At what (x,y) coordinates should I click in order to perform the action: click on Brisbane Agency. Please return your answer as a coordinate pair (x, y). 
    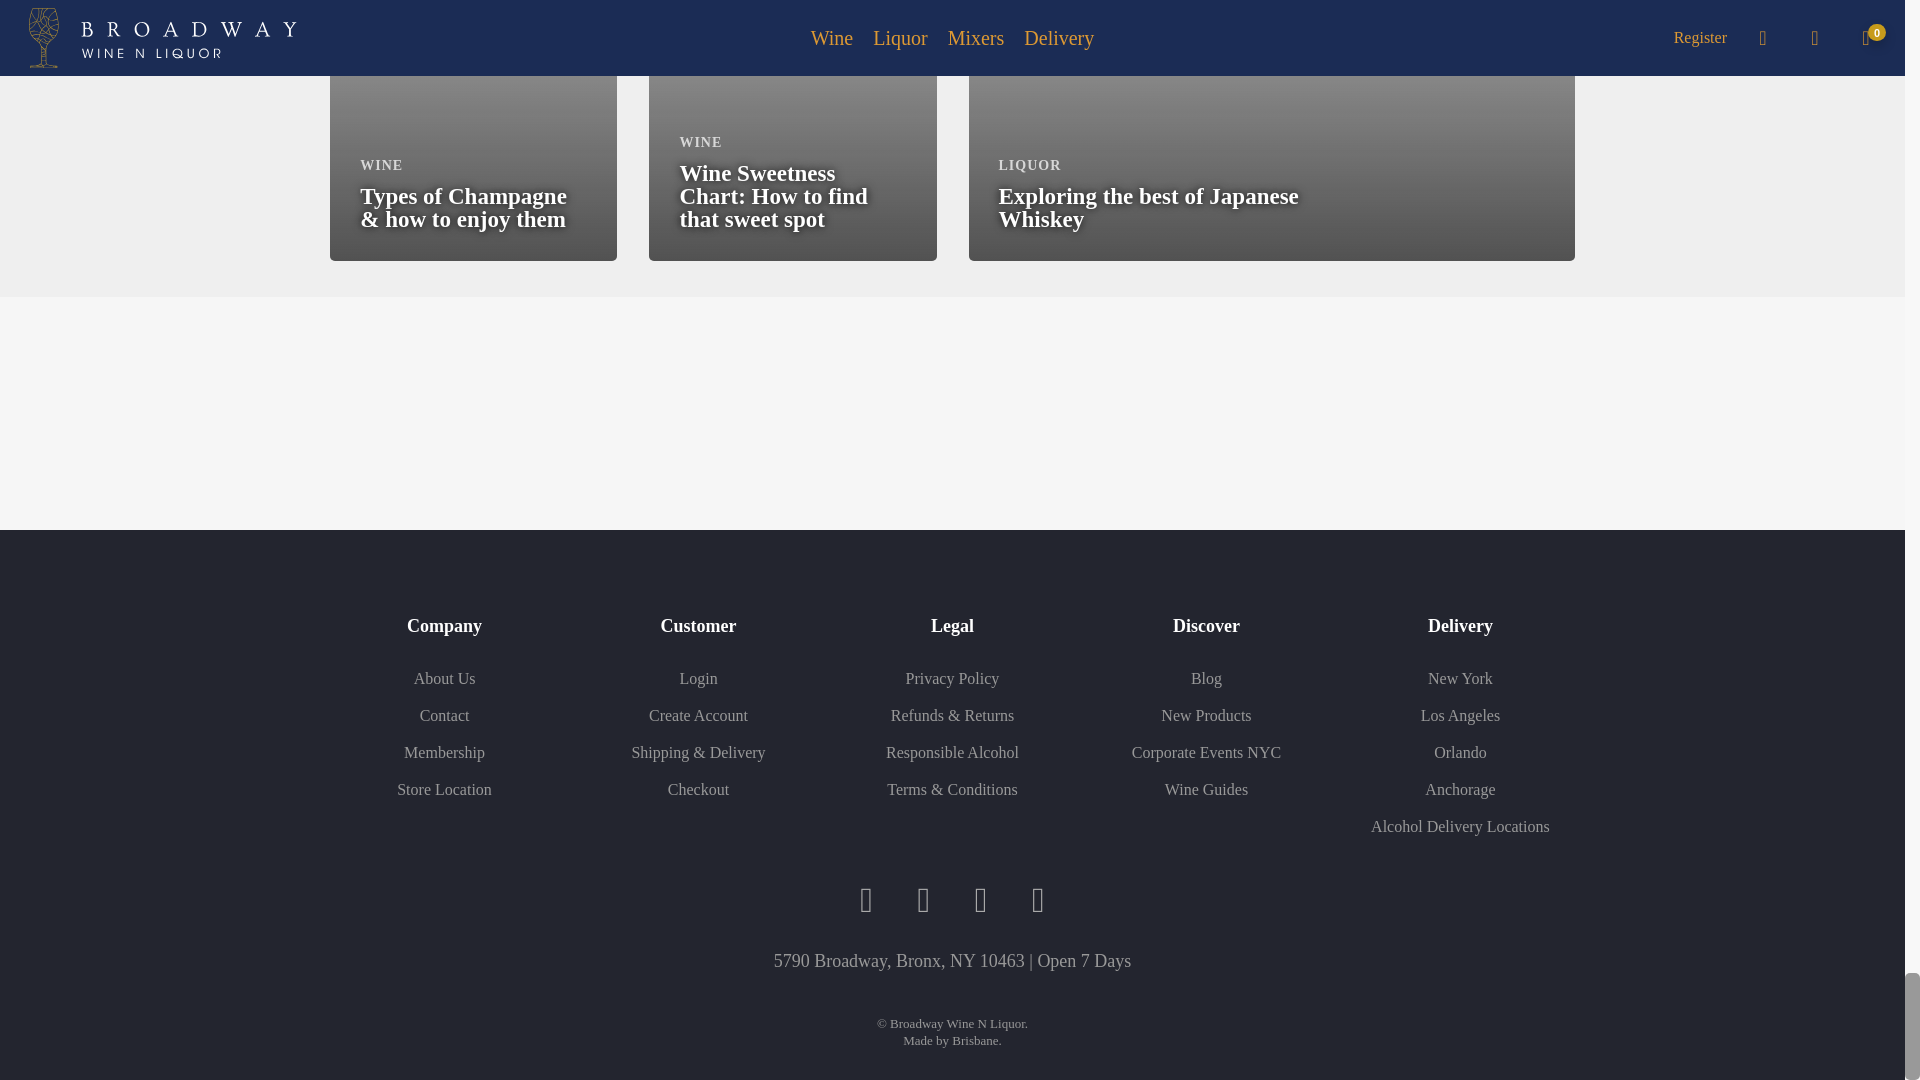
    Looking at the image, I should click on (975, 1040).